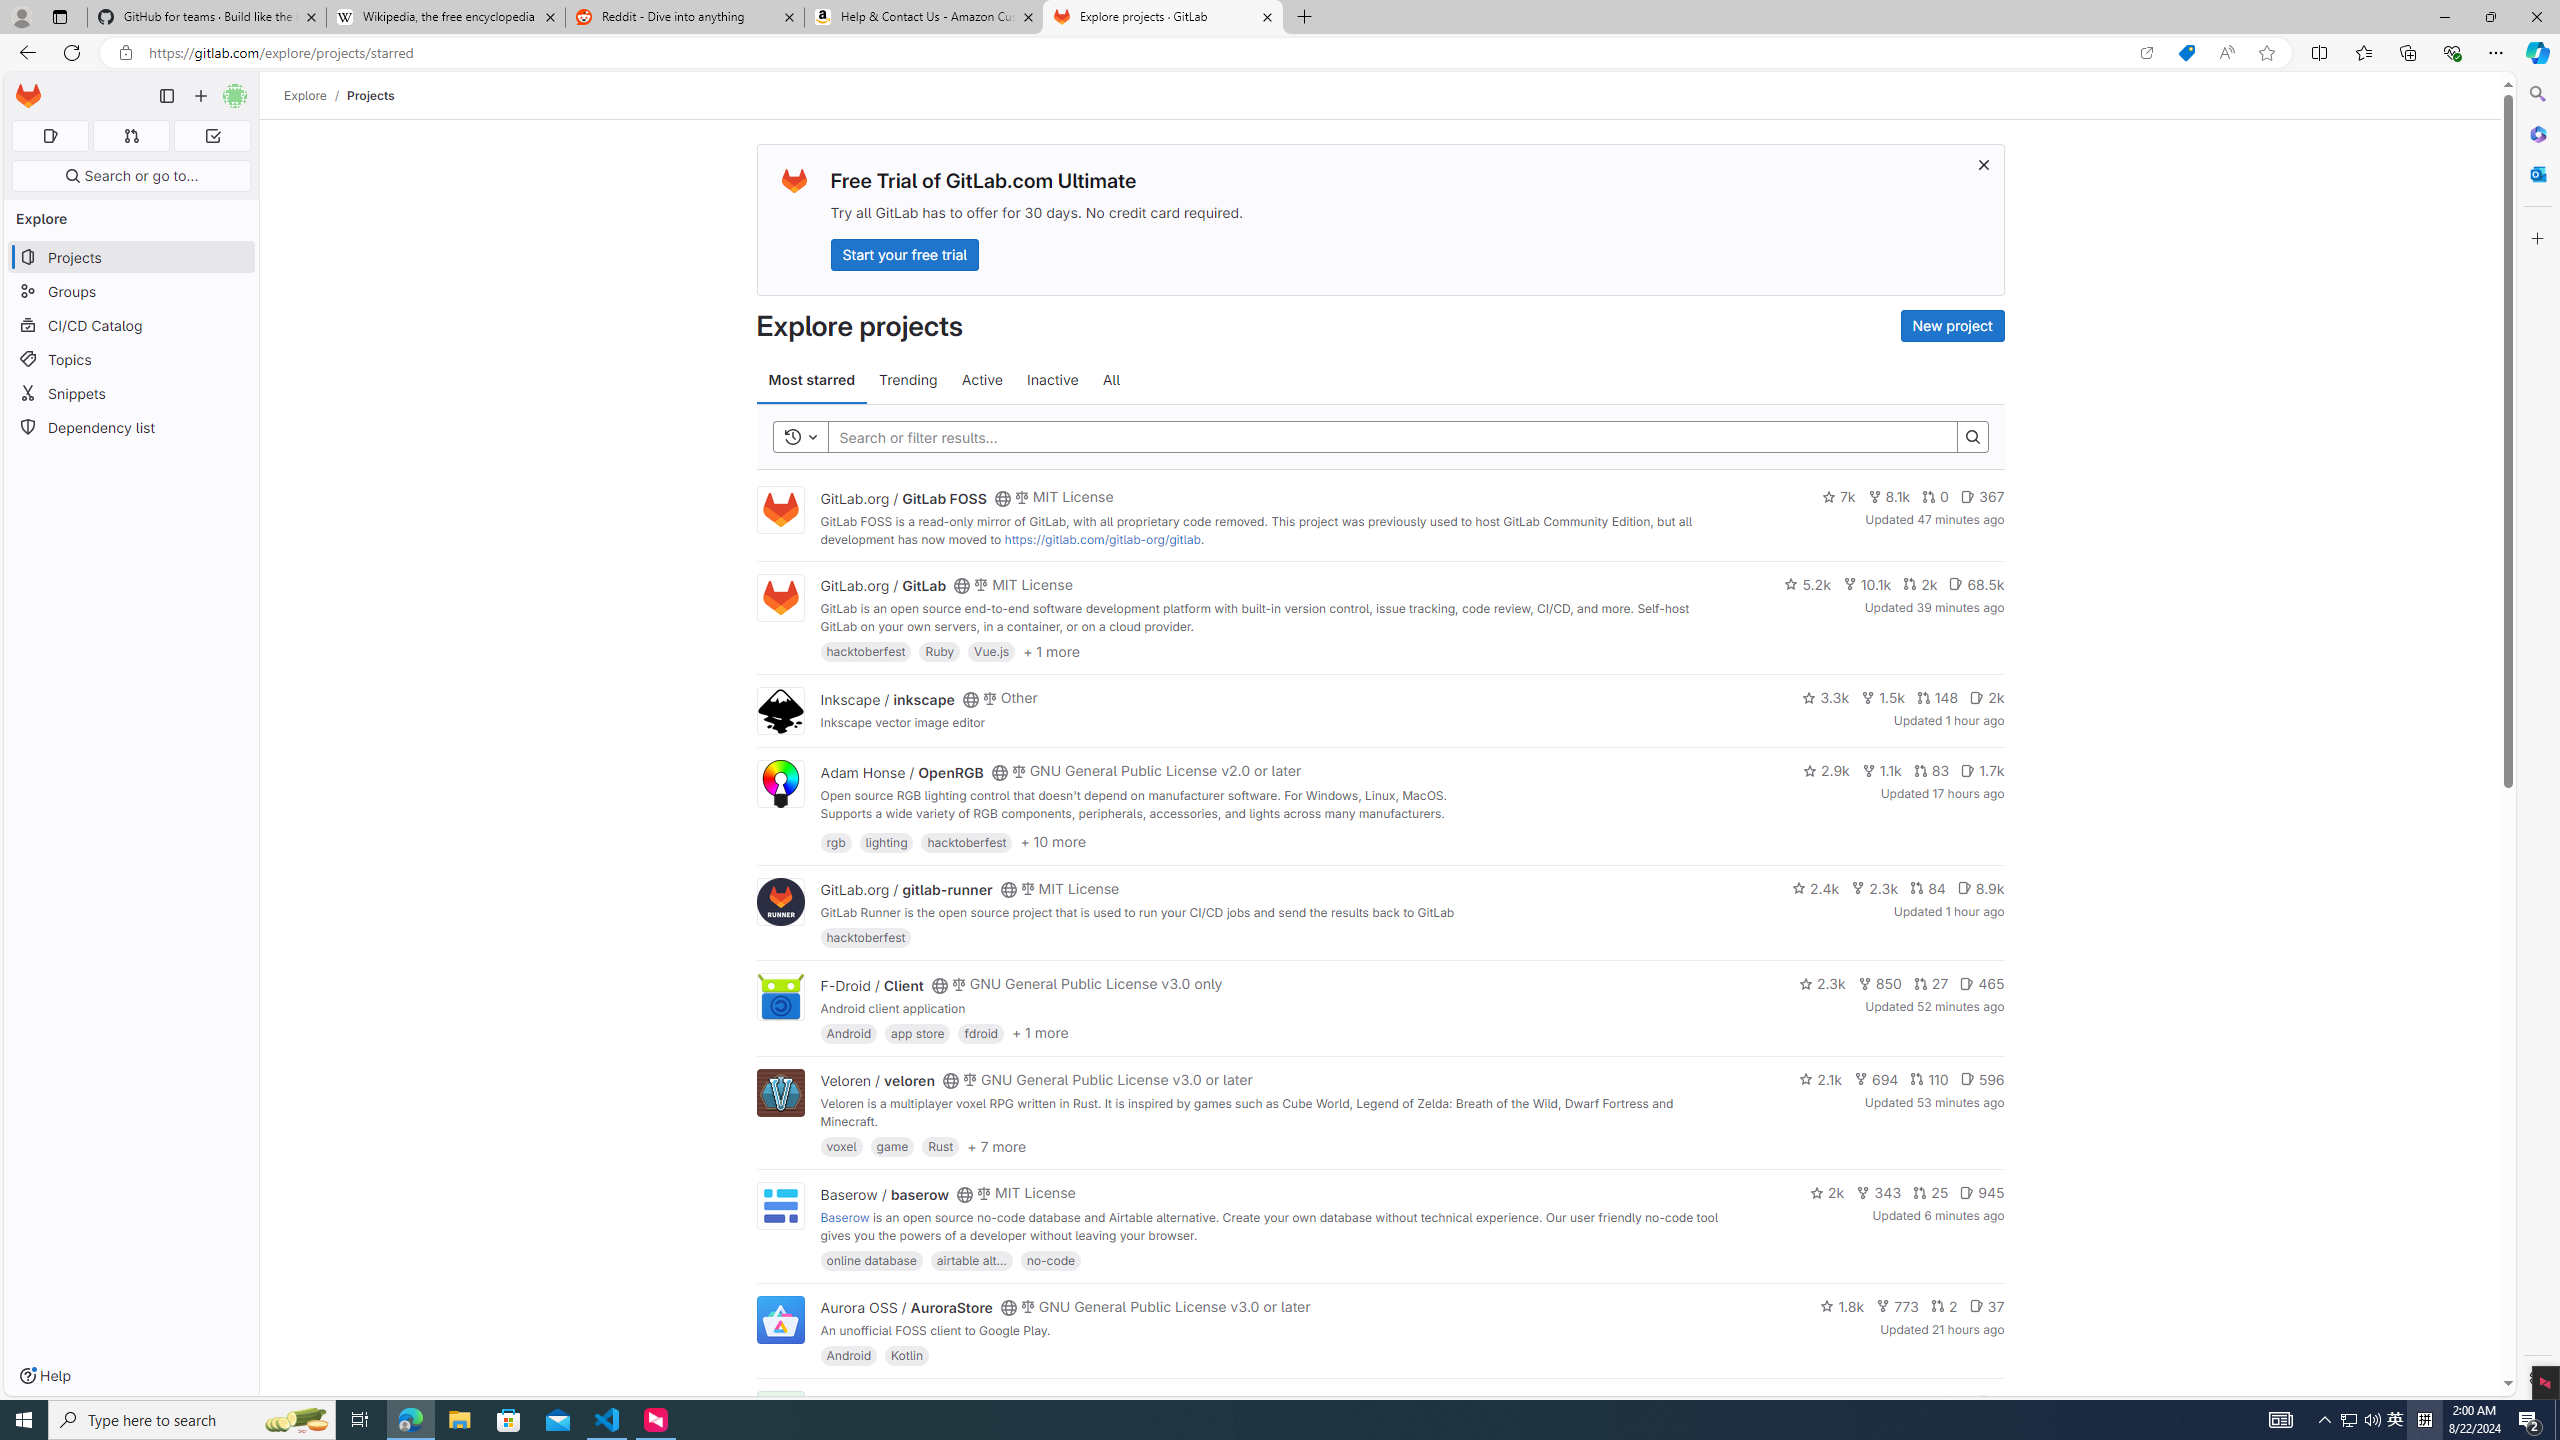 Image resolution: width=2560 pixels, height=1440 pixels. Describe the element at coordinates (316, 95) in the screenshot. I see `Explore/` at that location.